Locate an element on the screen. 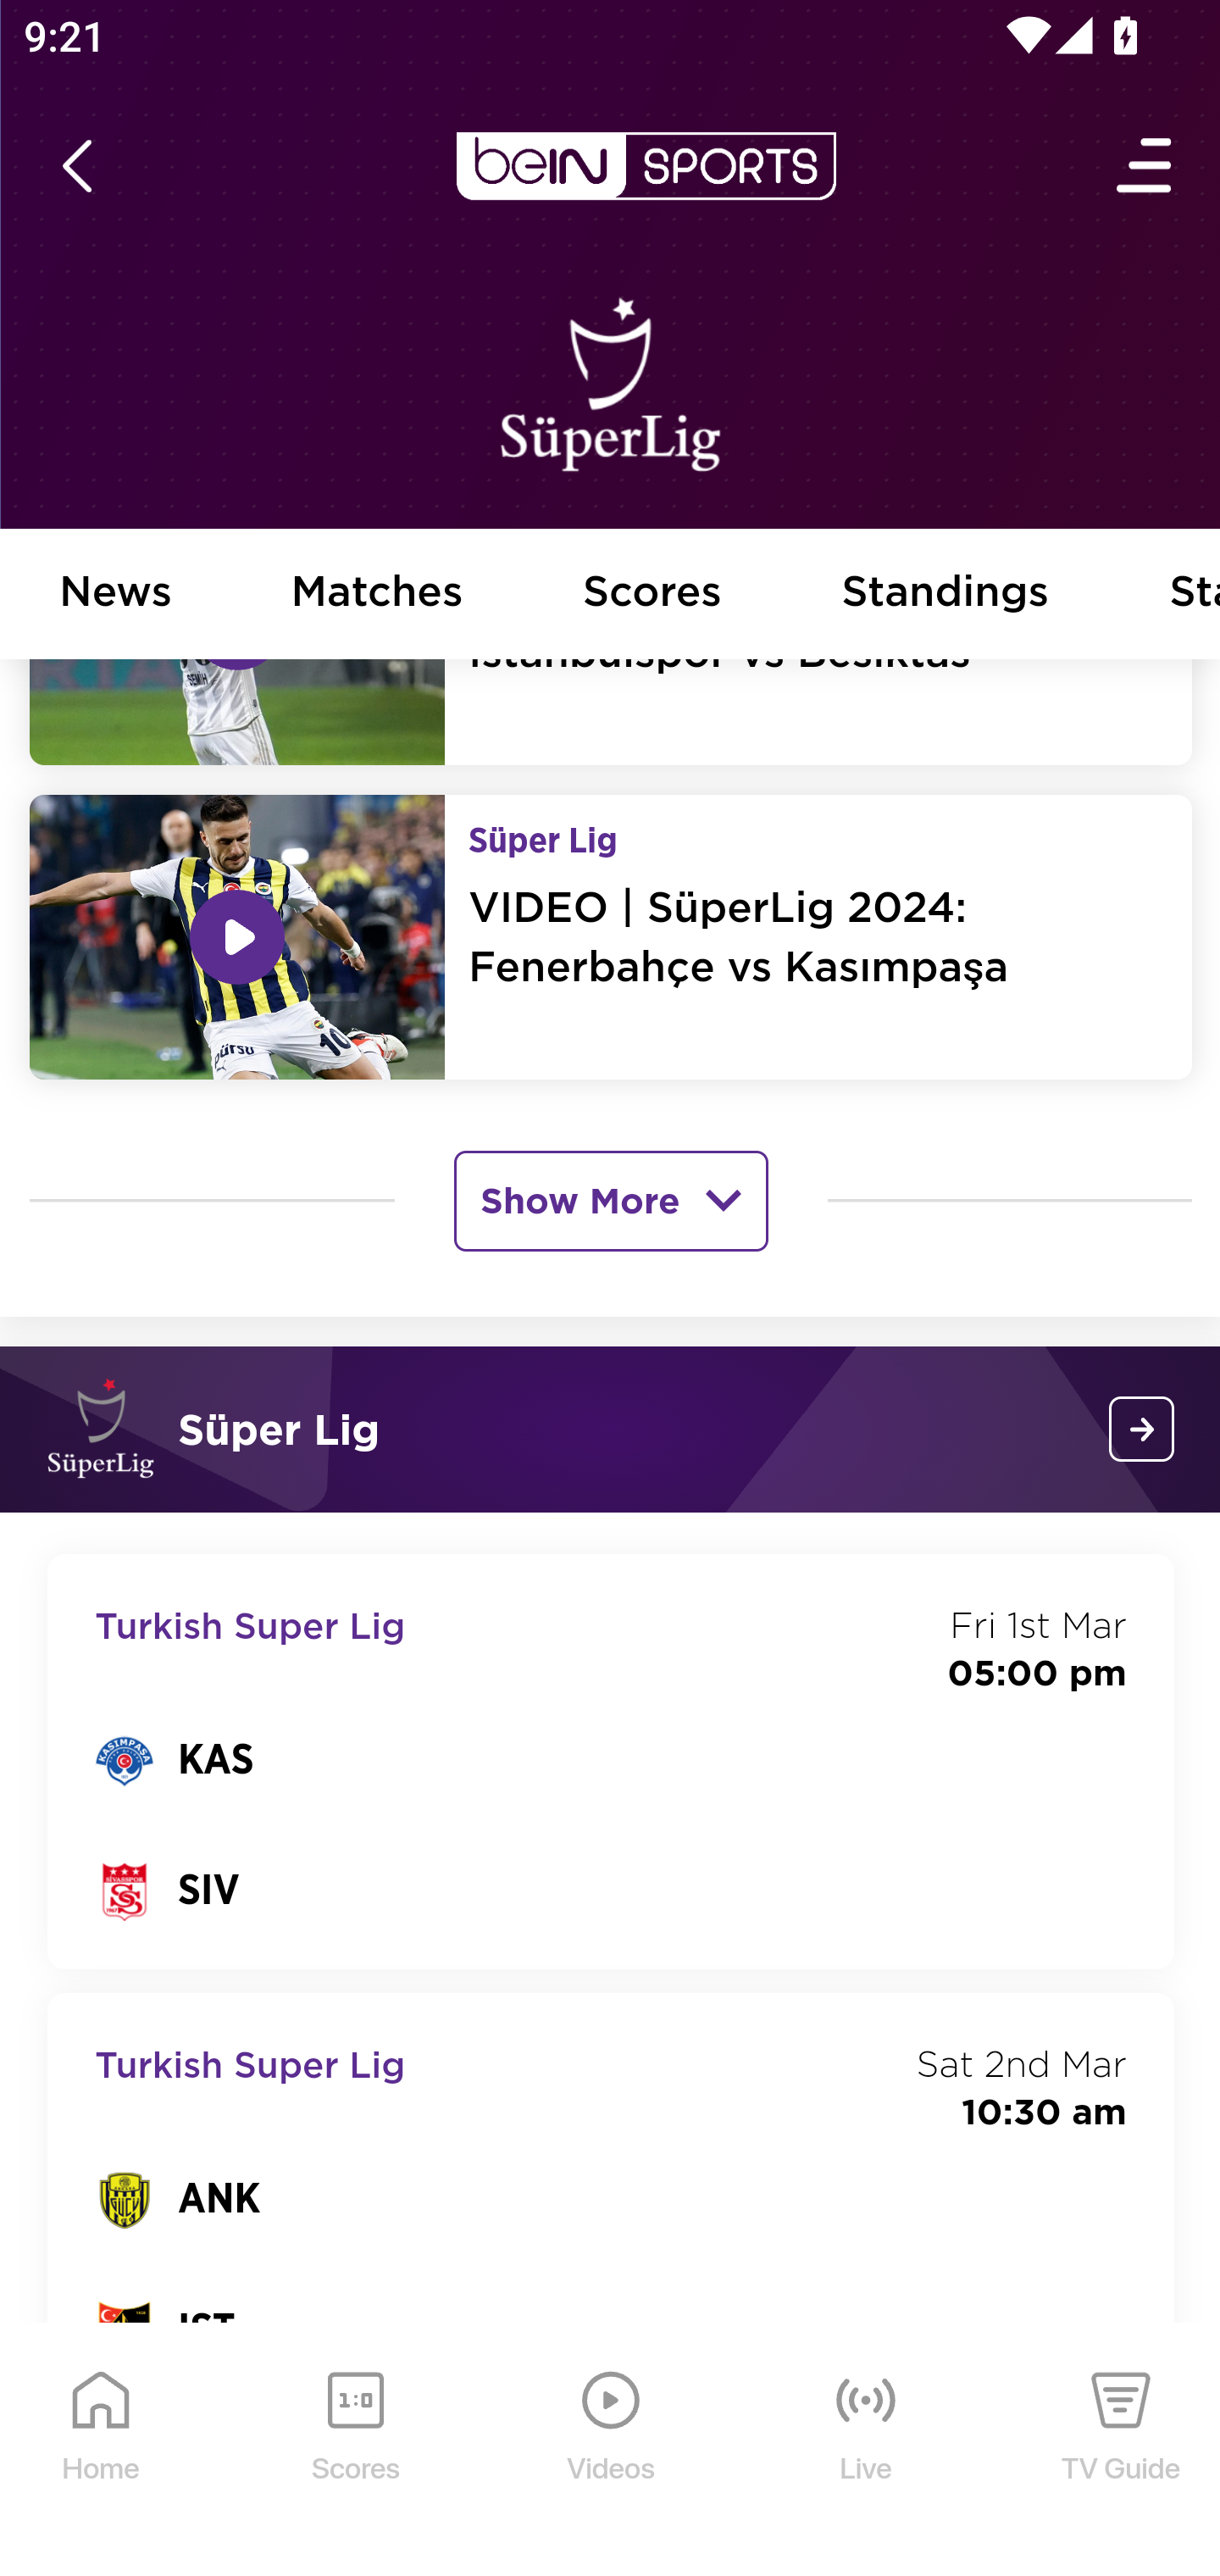  en-us?platform=mobile_android bein logo white is located at coordinates (646, 167).